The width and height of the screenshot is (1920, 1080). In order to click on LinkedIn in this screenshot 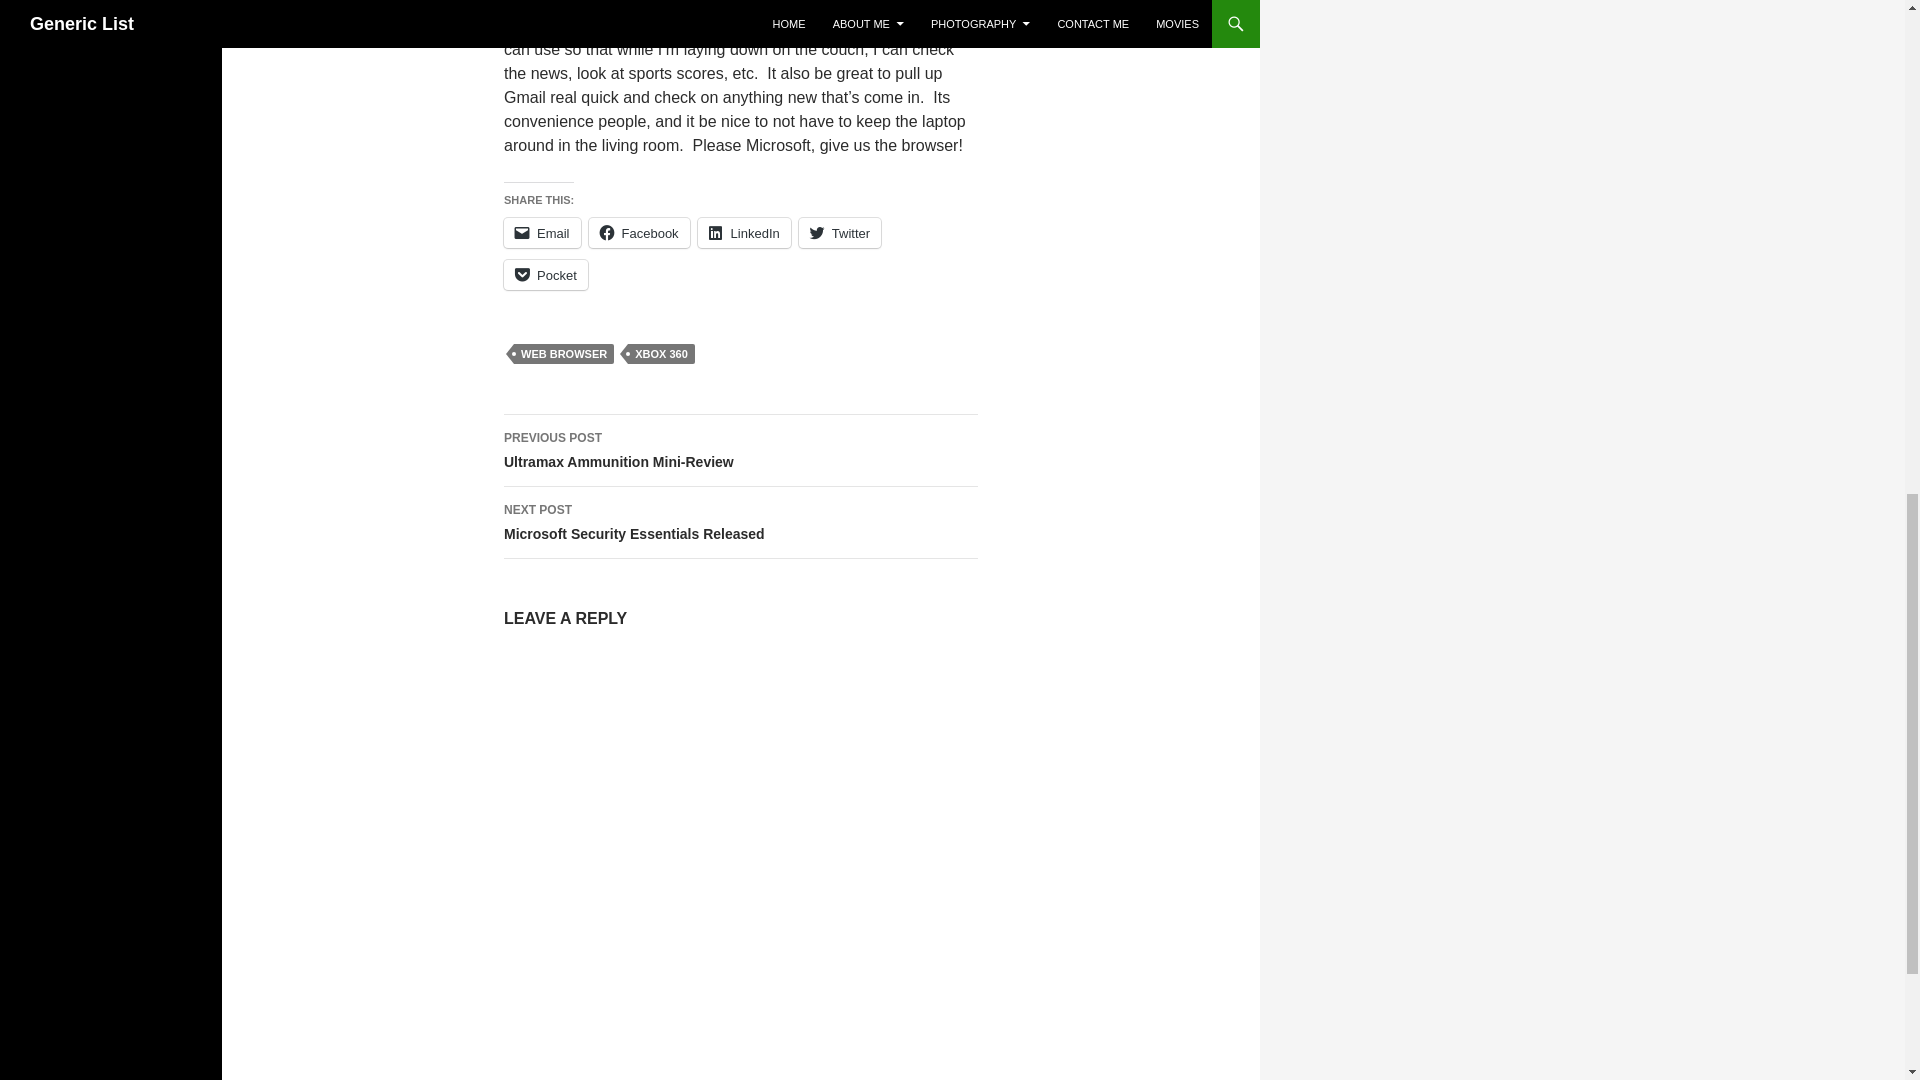, I will do `click(744, 233)`.